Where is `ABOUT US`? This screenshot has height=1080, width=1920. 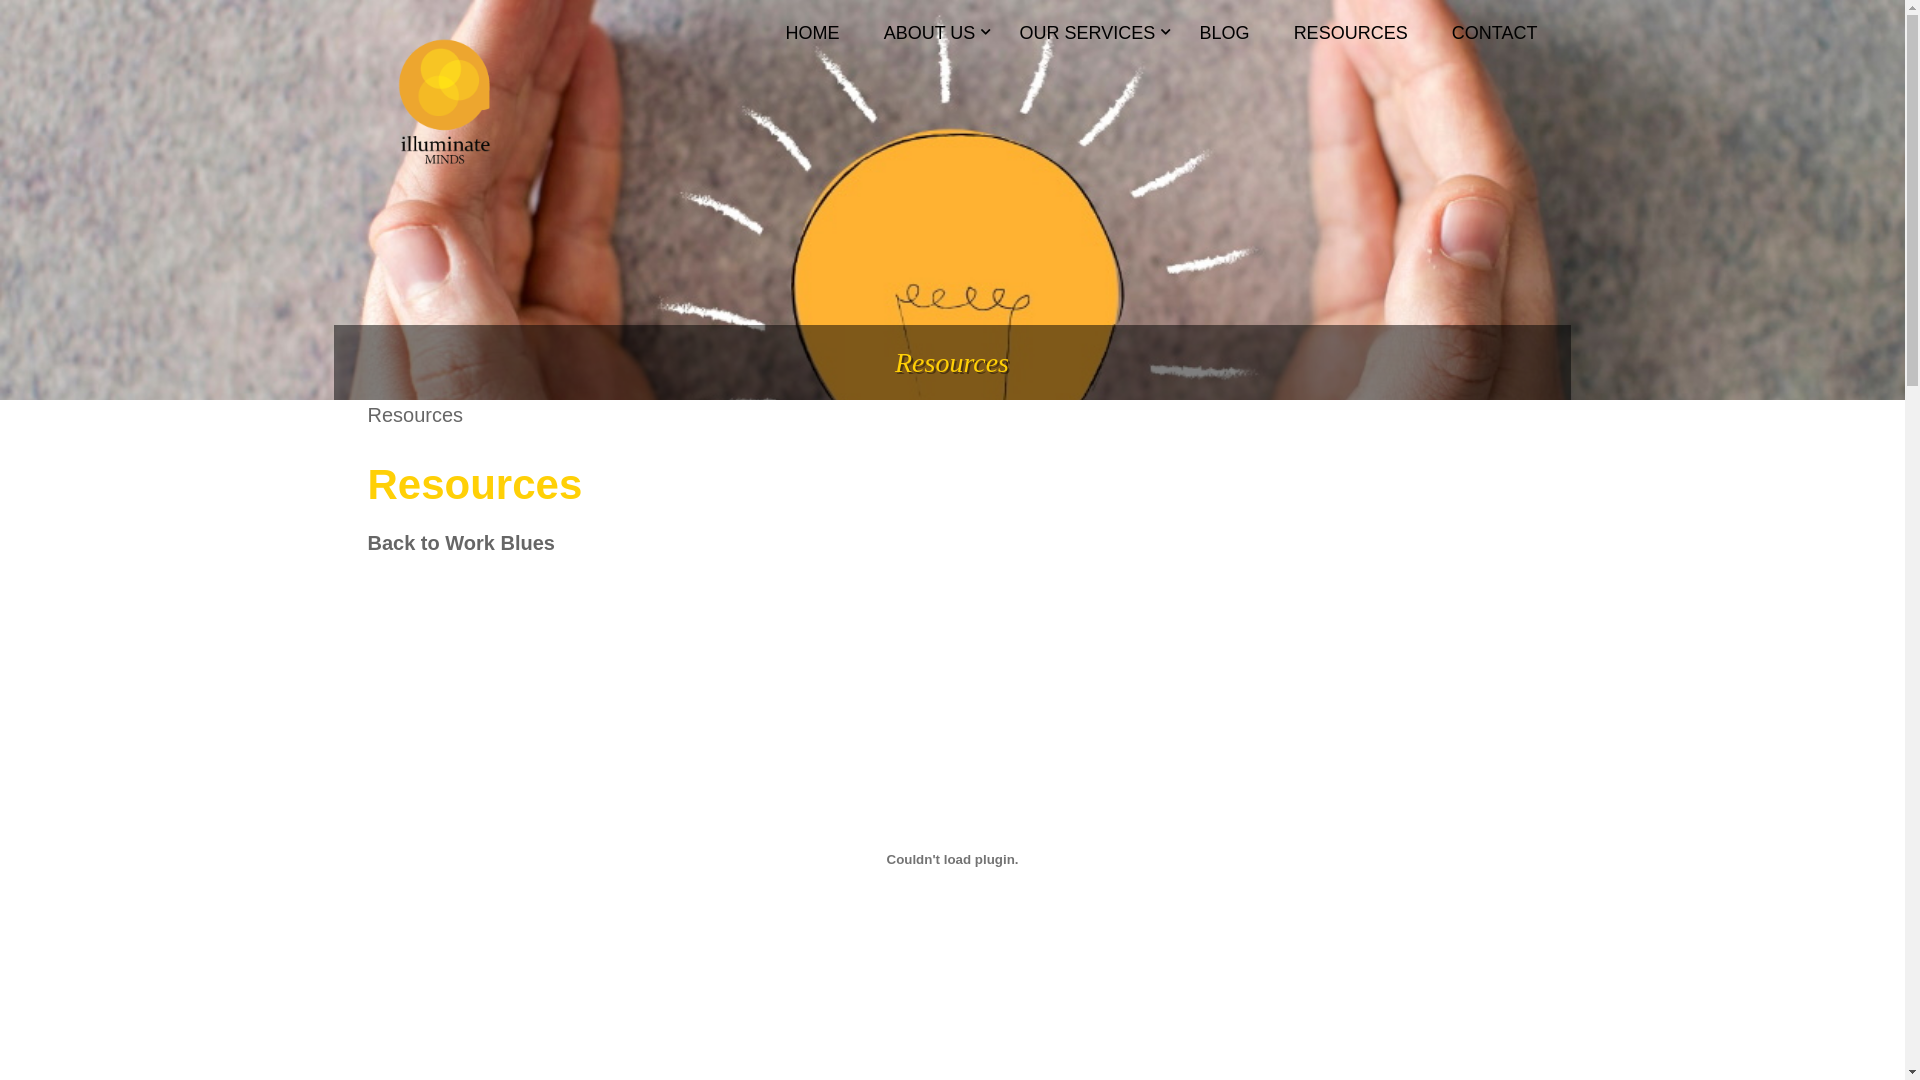 ABOUT US is located at coordinates (930, 42).